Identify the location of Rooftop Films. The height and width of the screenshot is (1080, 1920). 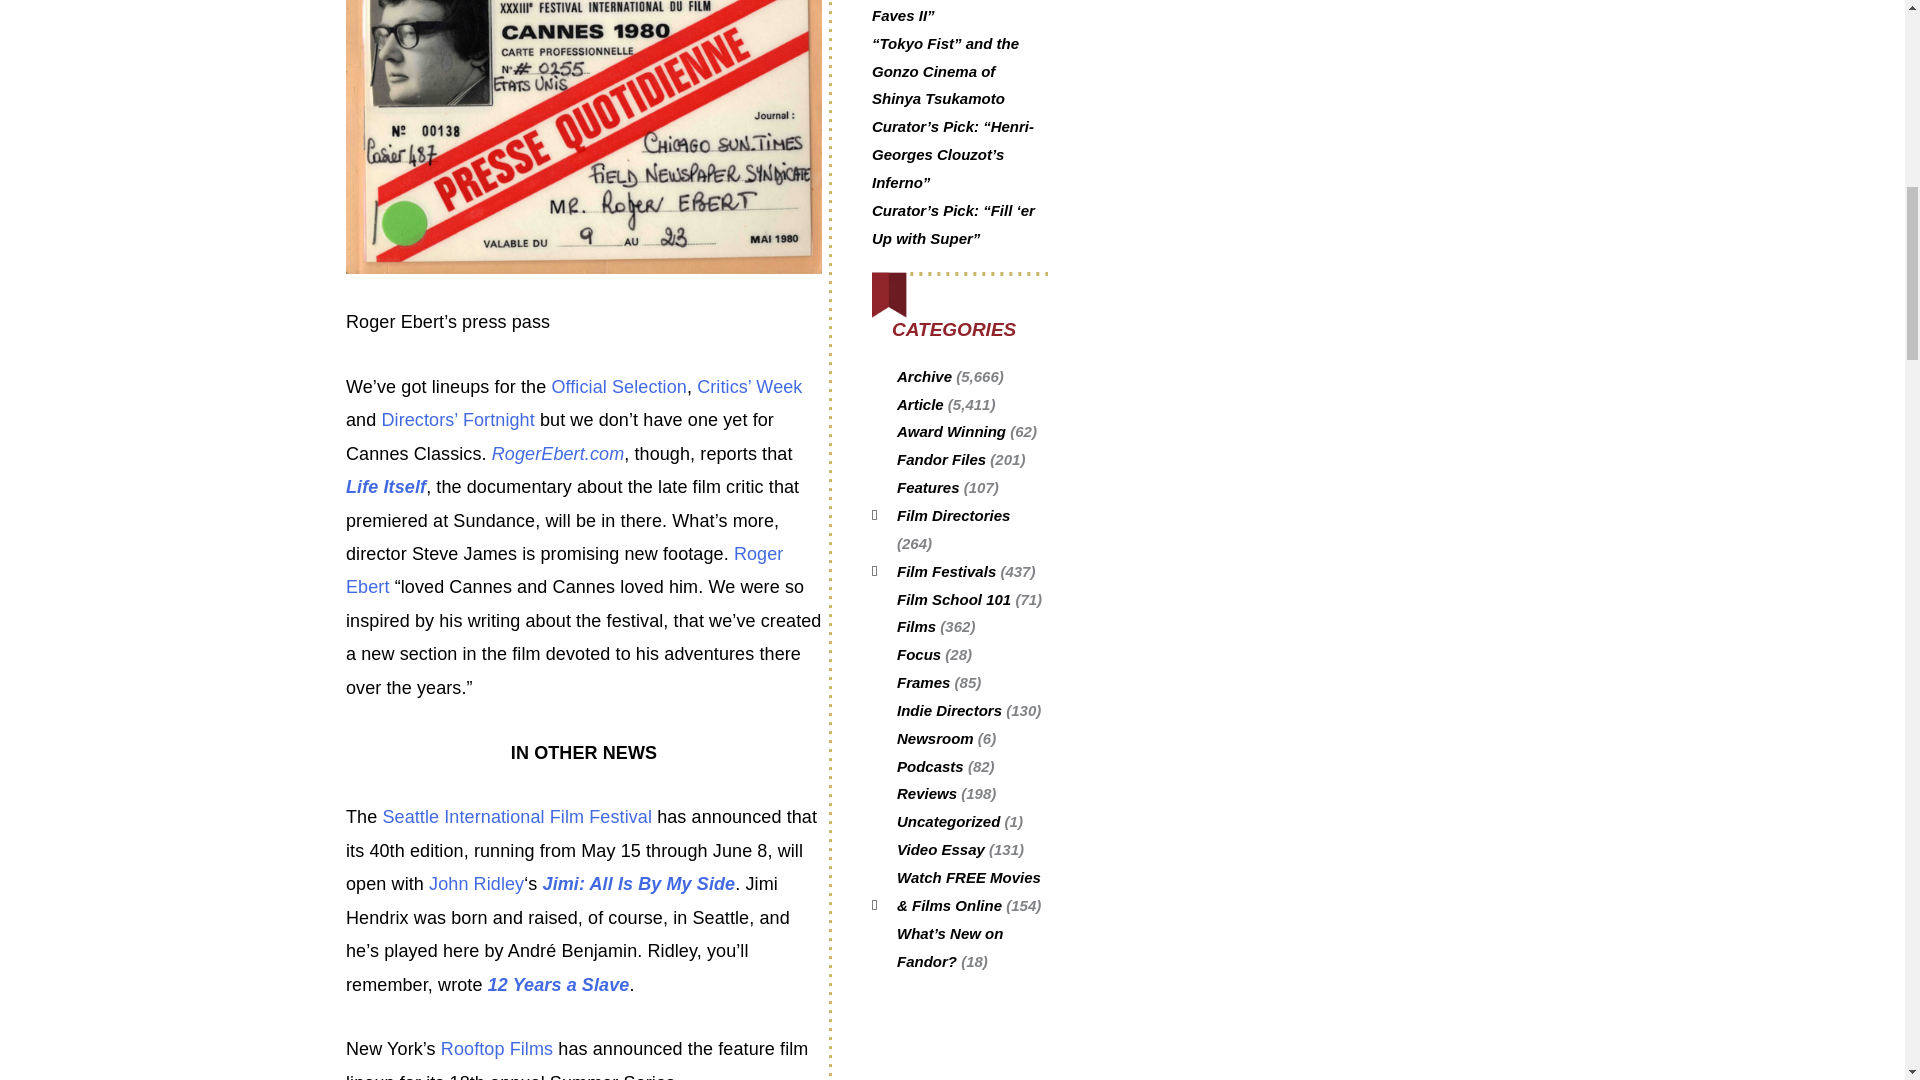
(496, 1048).